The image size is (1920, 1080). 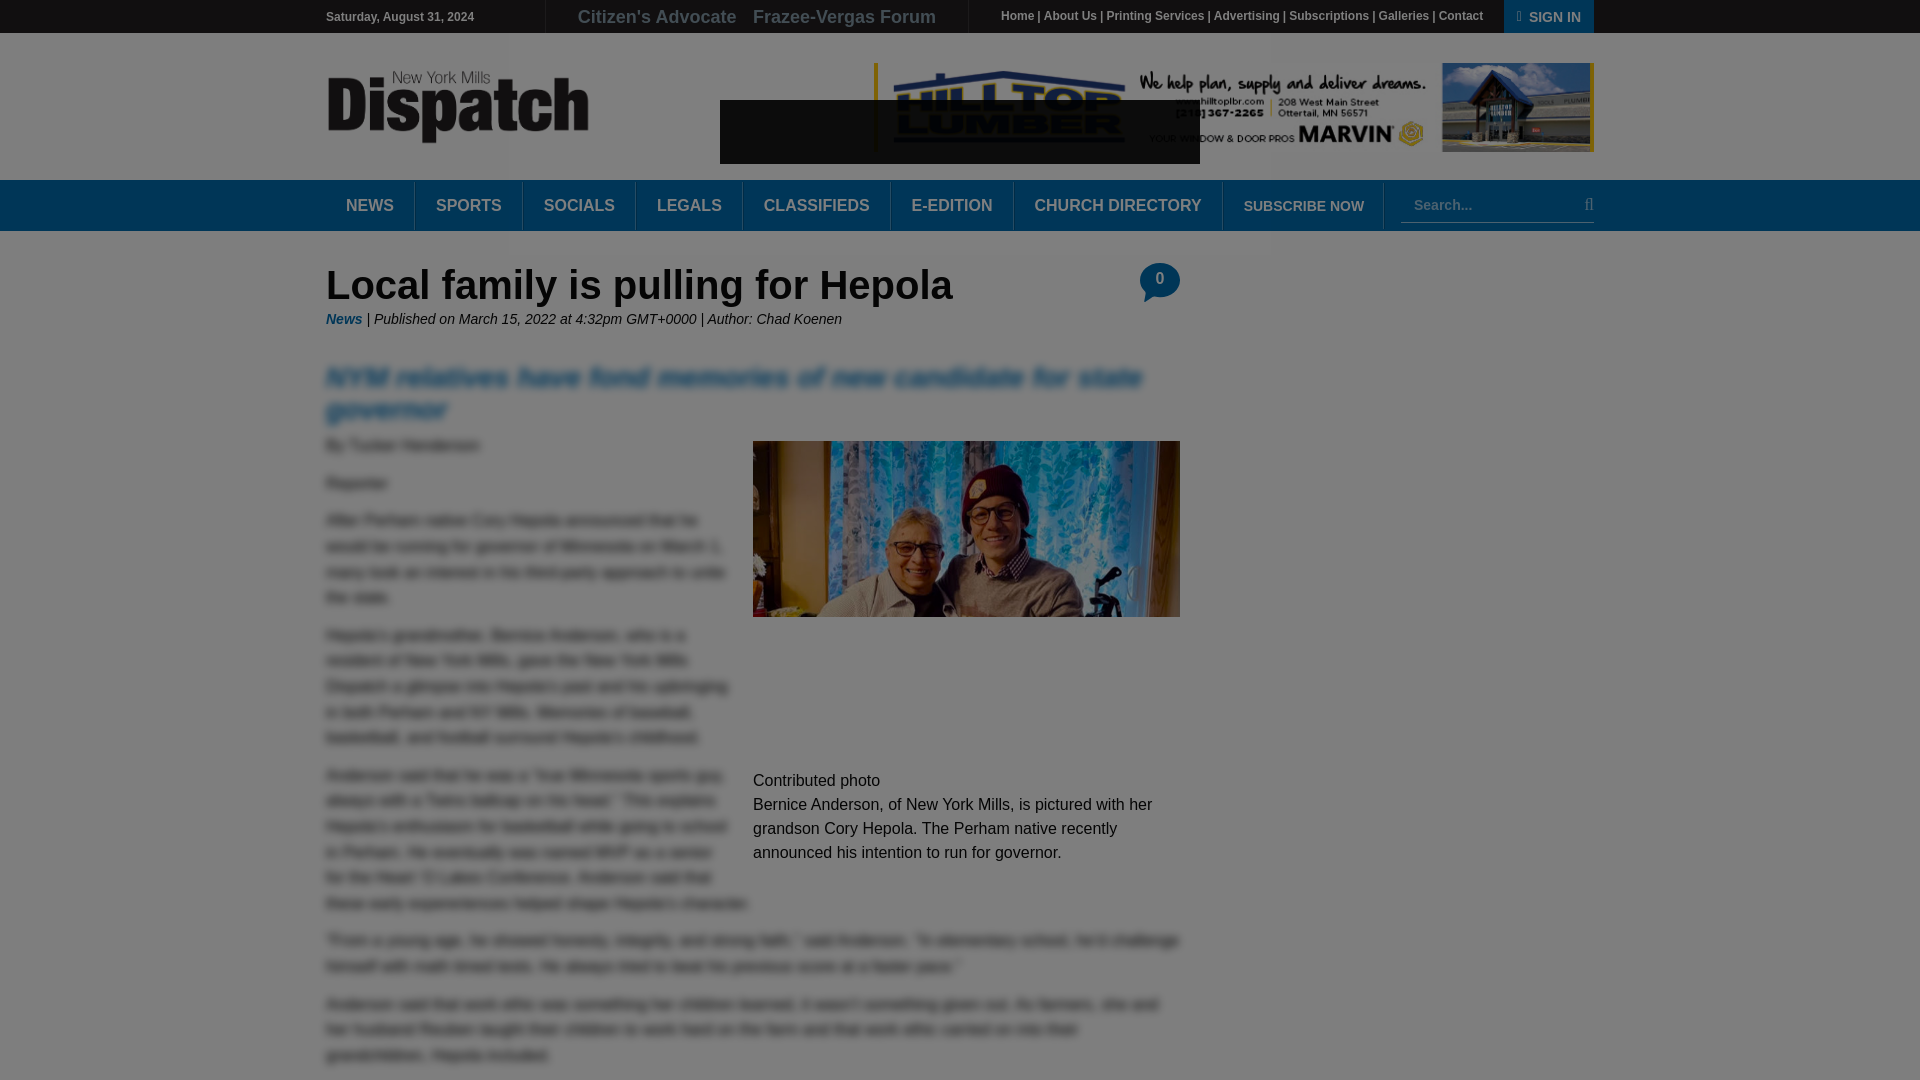 What do you see at coordinates (817, 206) in the screenshot?
I see `CLASSIFIEDS` at bounding box center [817, 206].